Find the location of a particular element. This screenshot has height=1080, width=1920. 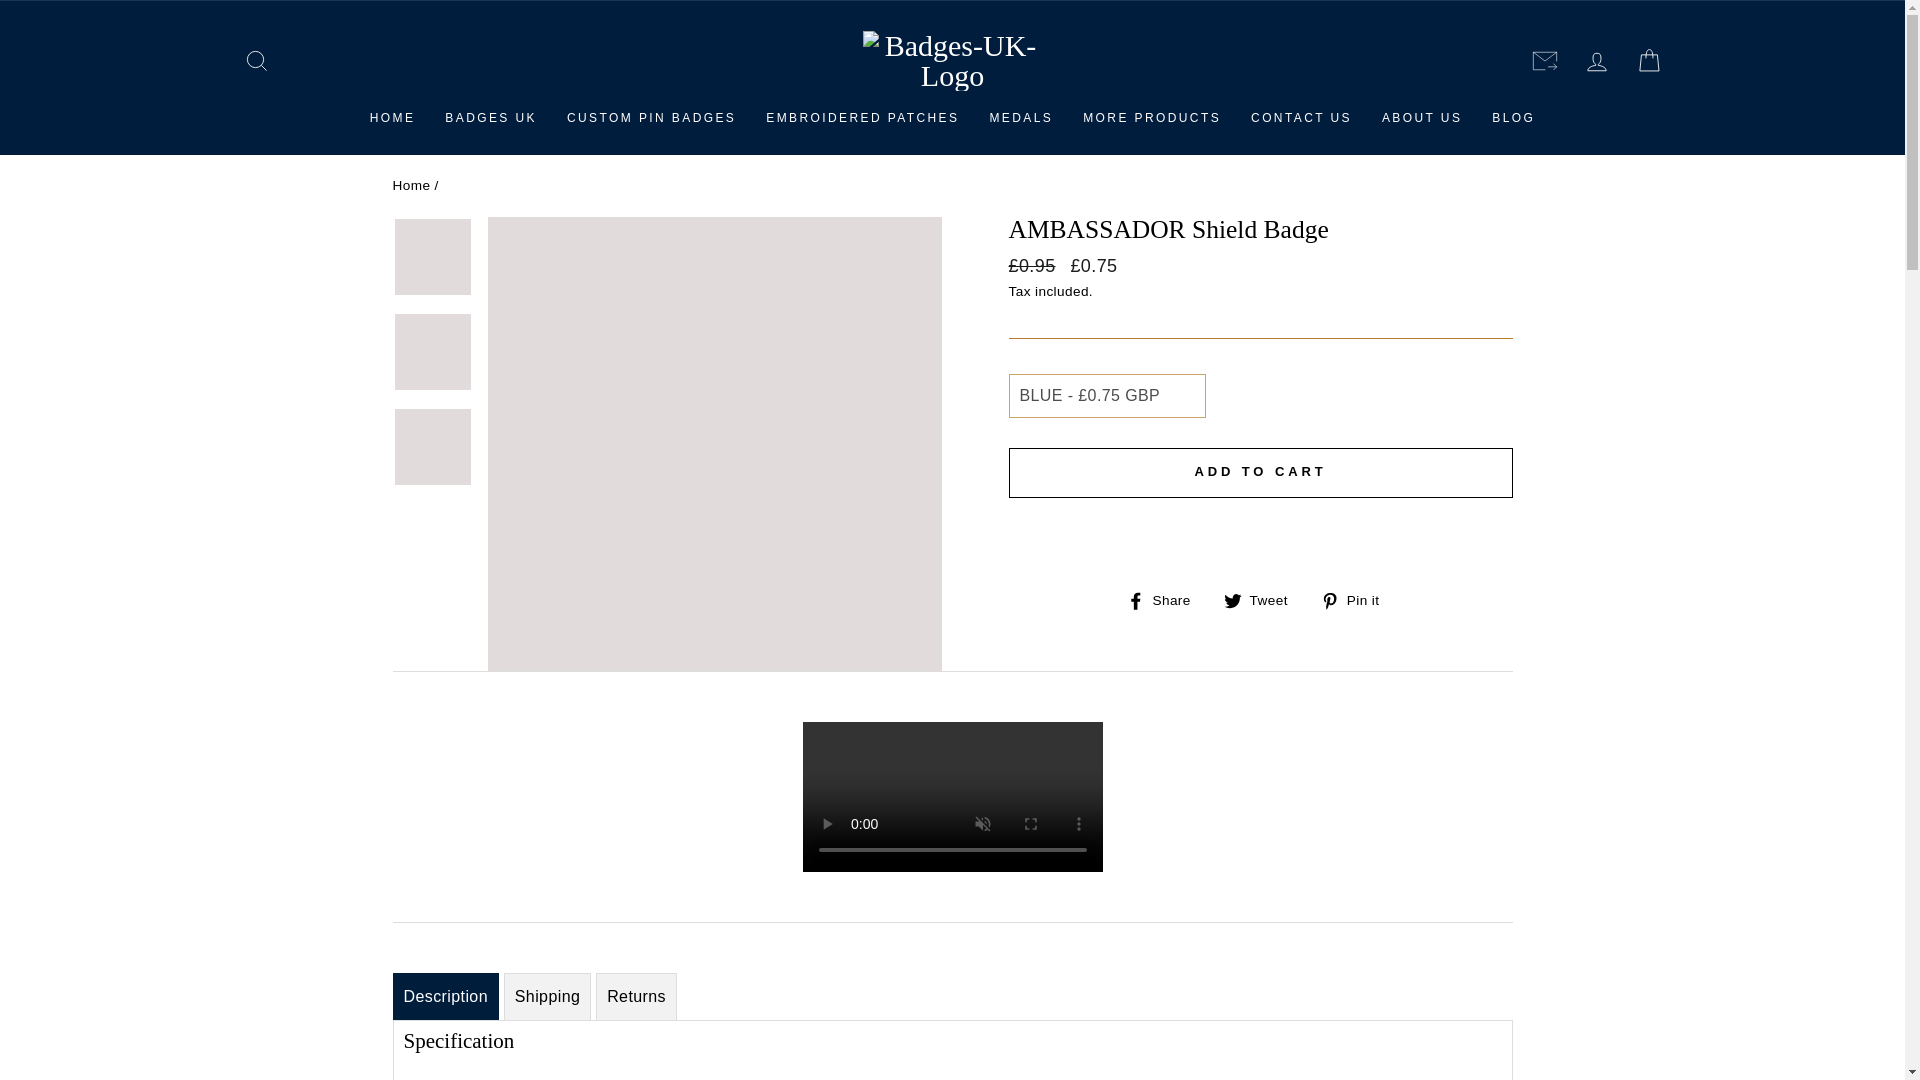

Back to the frontpage is located at coordinates (410, 186).